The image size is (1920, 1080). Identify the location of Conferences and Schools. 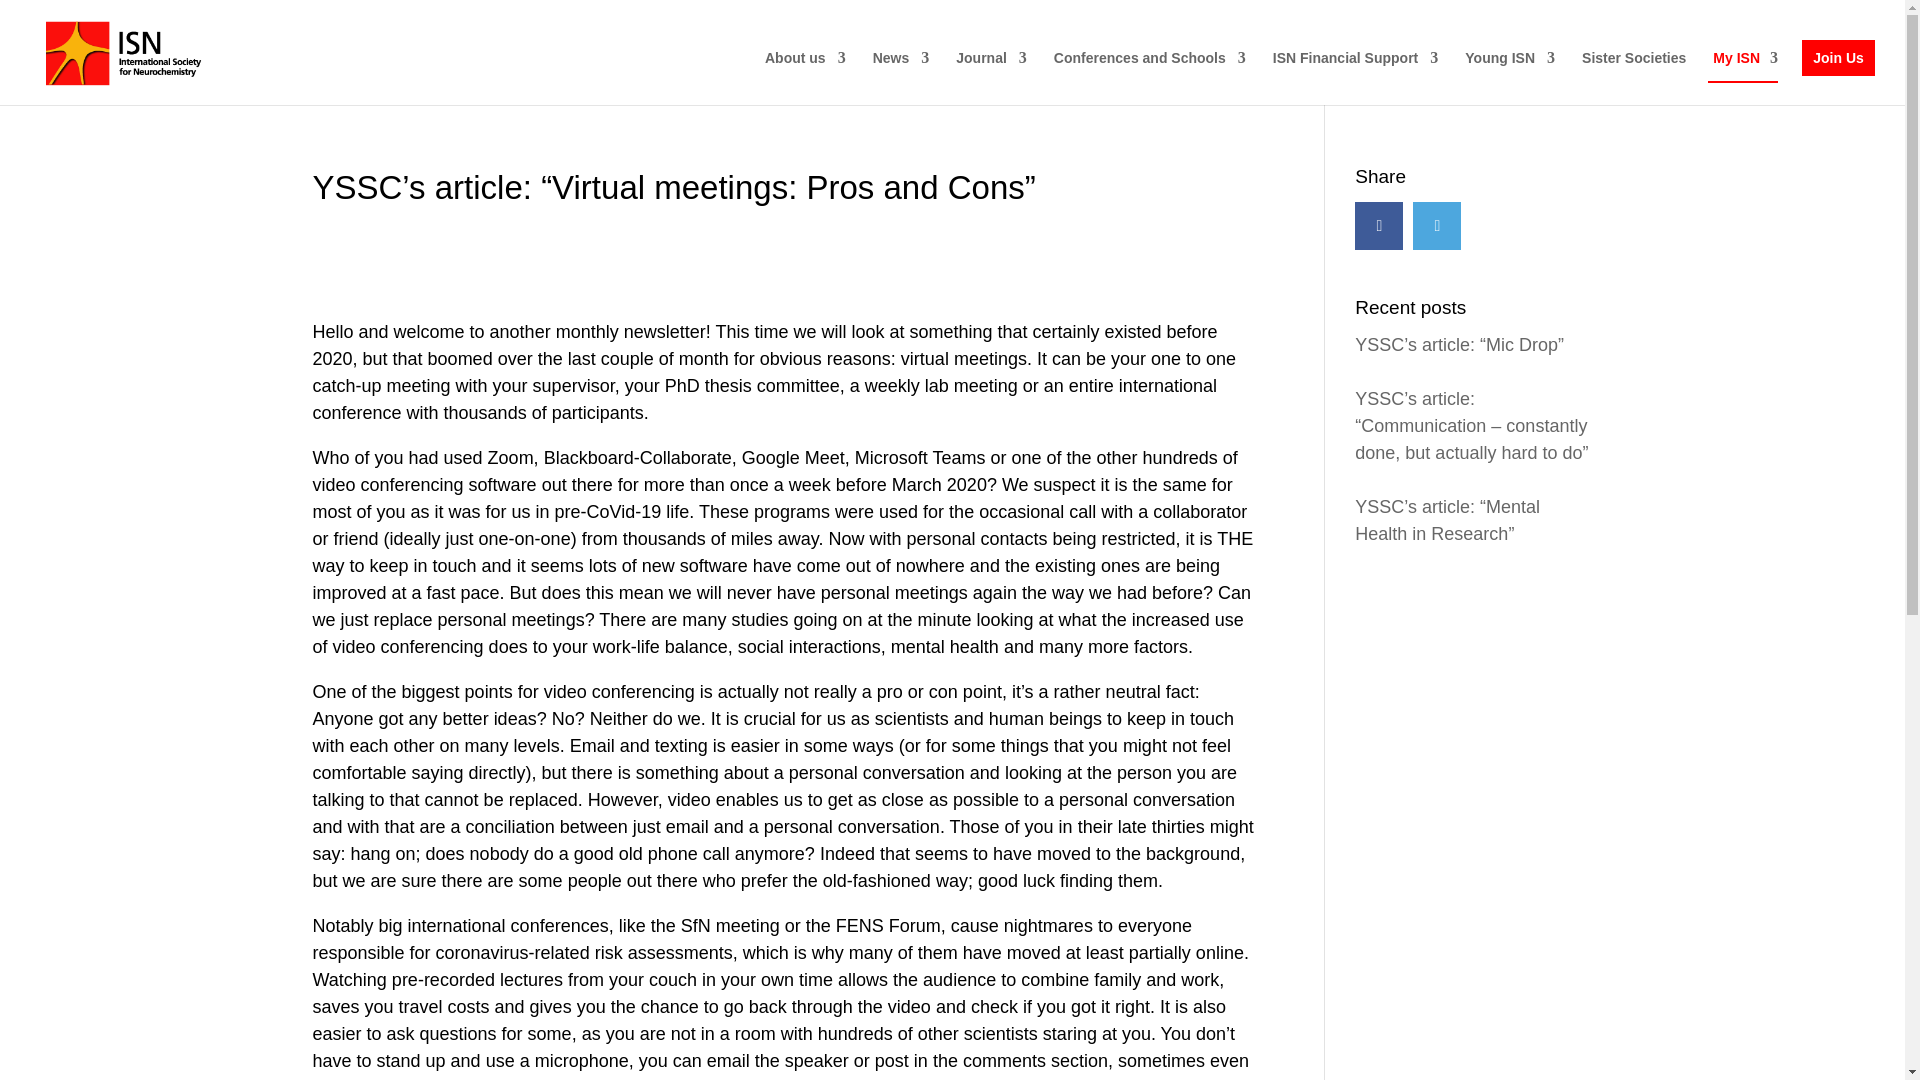
(1150, 77).